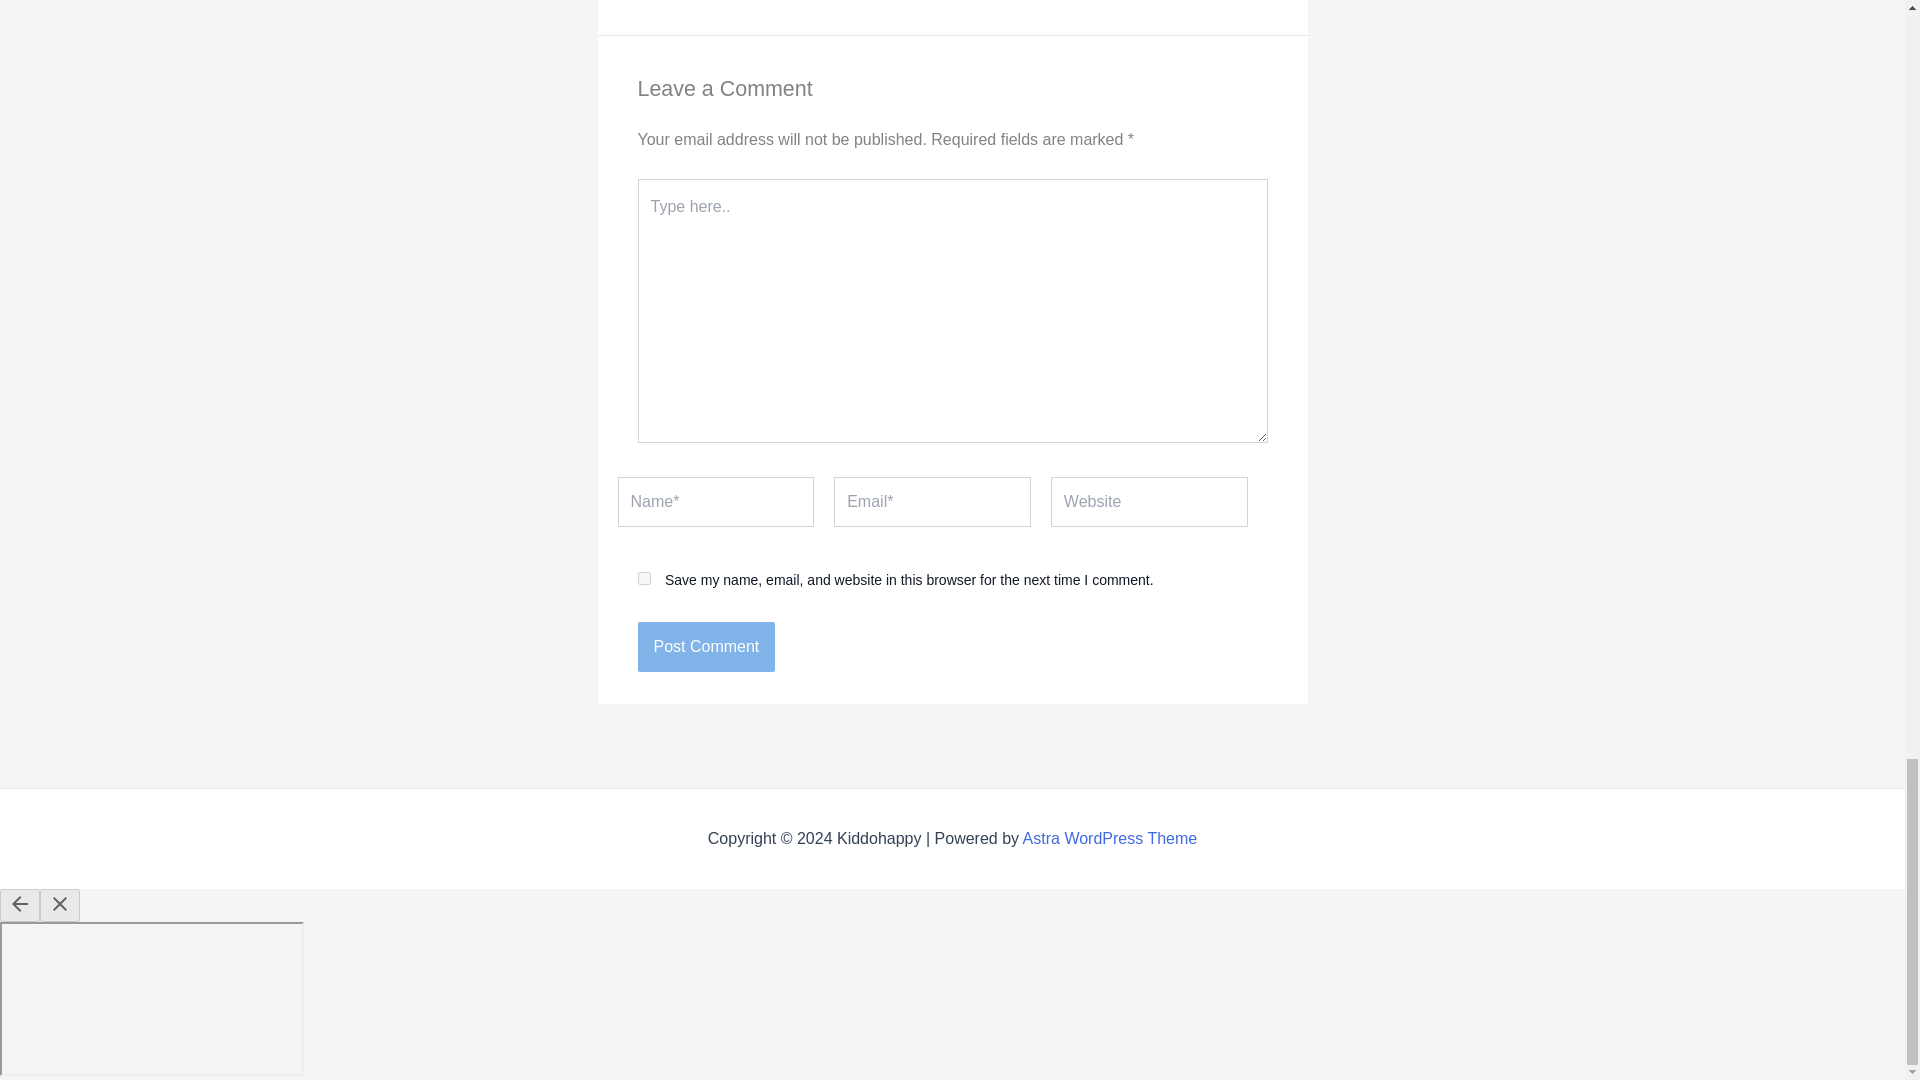 The height and width of the screenshot is (1080, 1920). What do you see at coordinates (1110, 838) in the screenshot?
I see `Astra WordPress Theme` at bounding box center [1110, 838].